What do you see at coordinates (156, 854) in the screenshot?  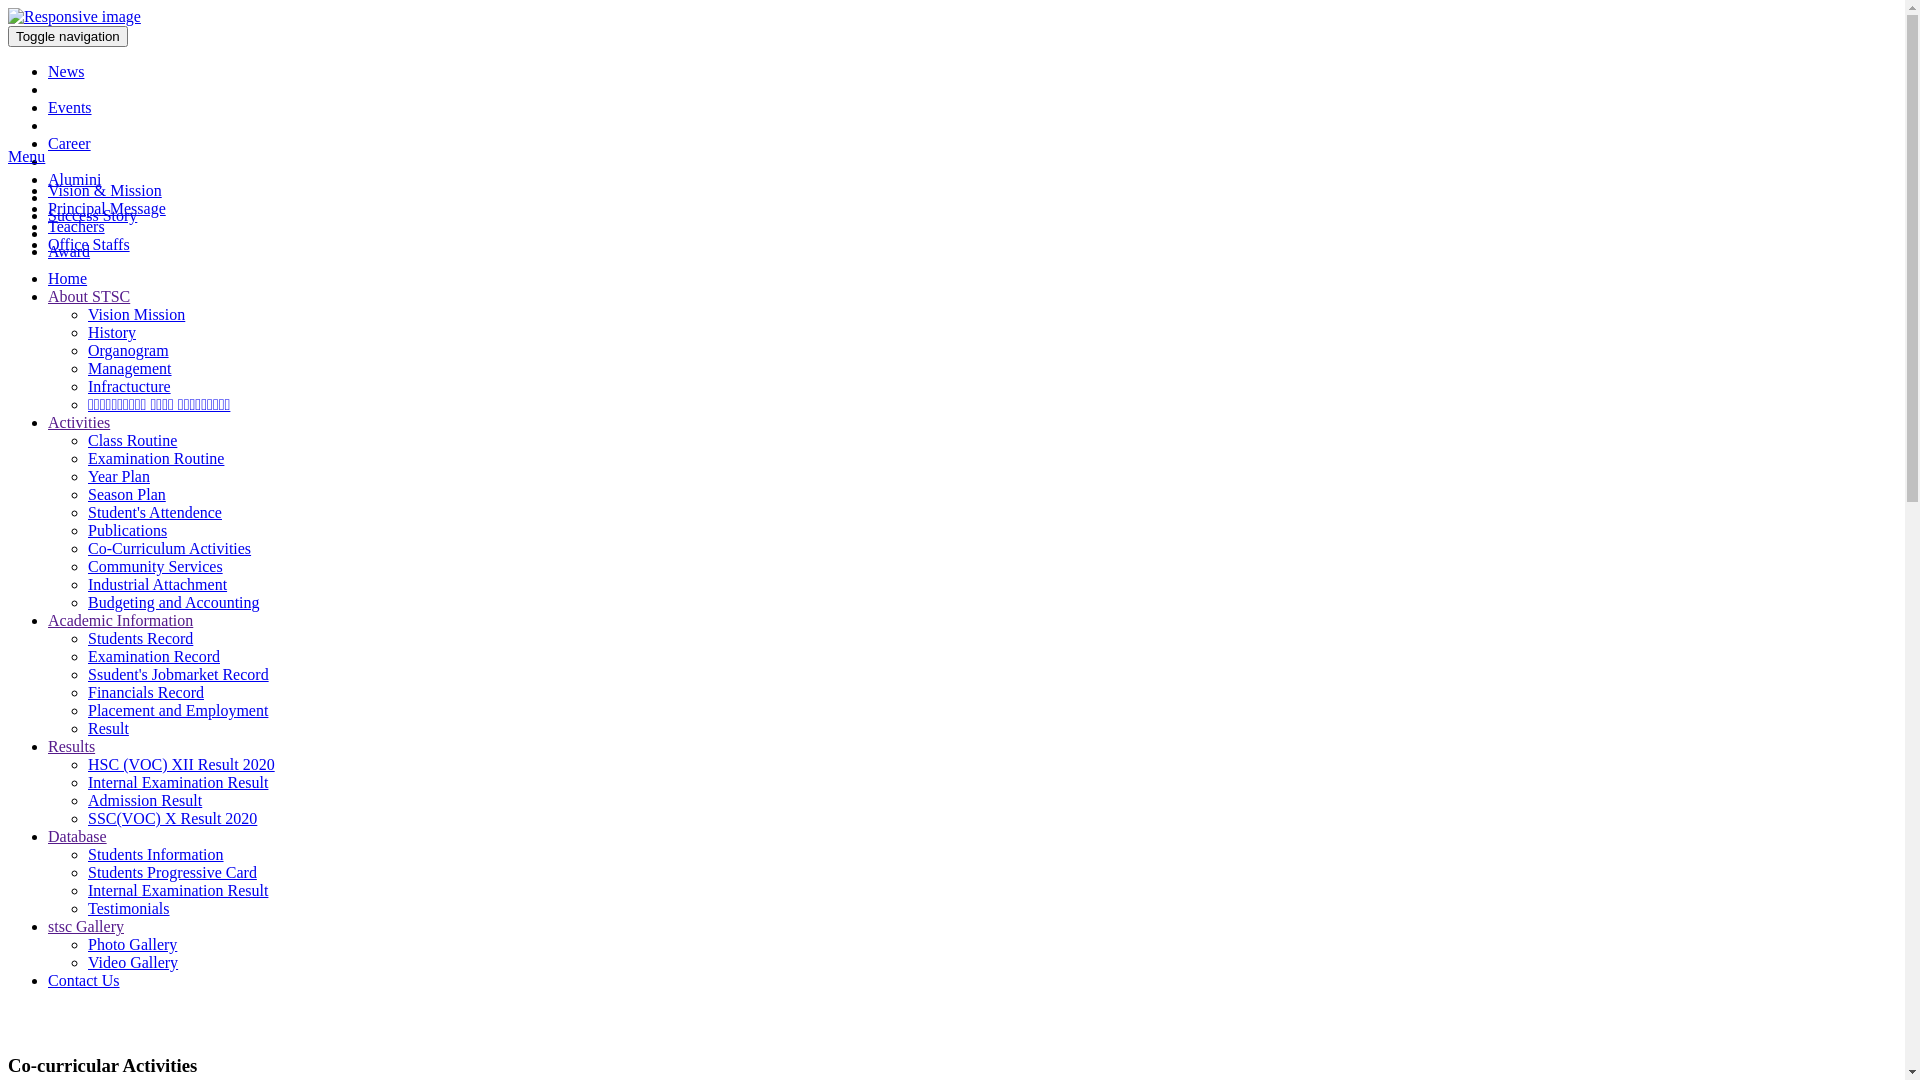 I see `Students Information` at bounding box center [156, 854].